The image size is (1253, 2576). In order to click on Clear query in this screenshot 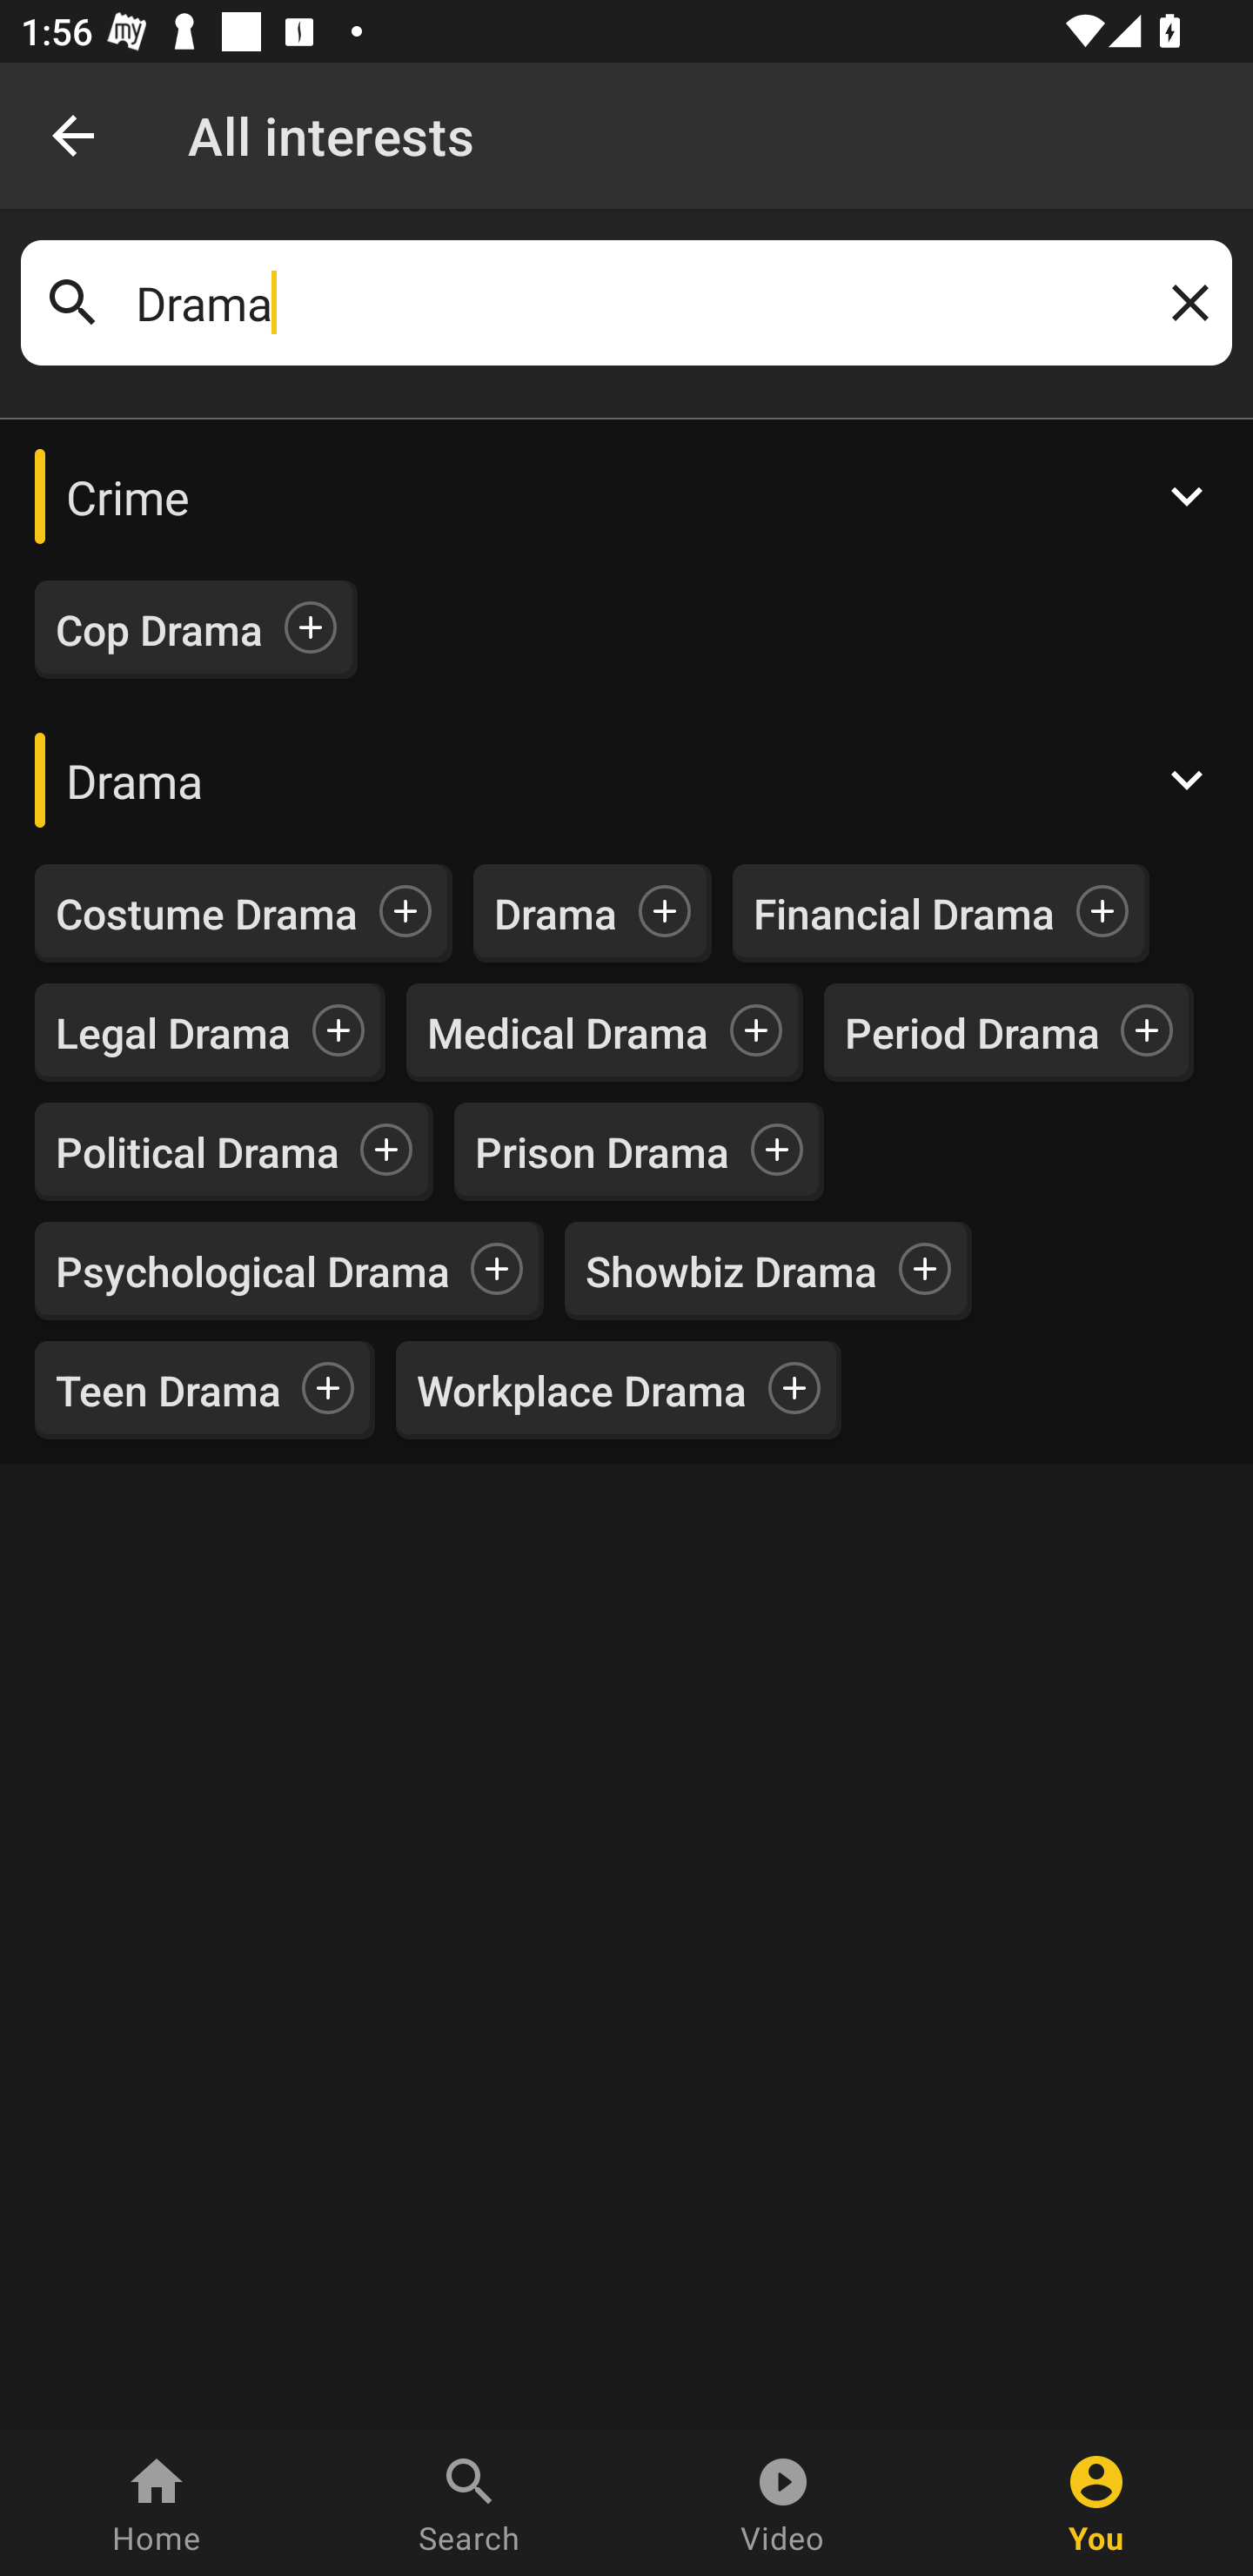, I will do `click(1184, 303)`.